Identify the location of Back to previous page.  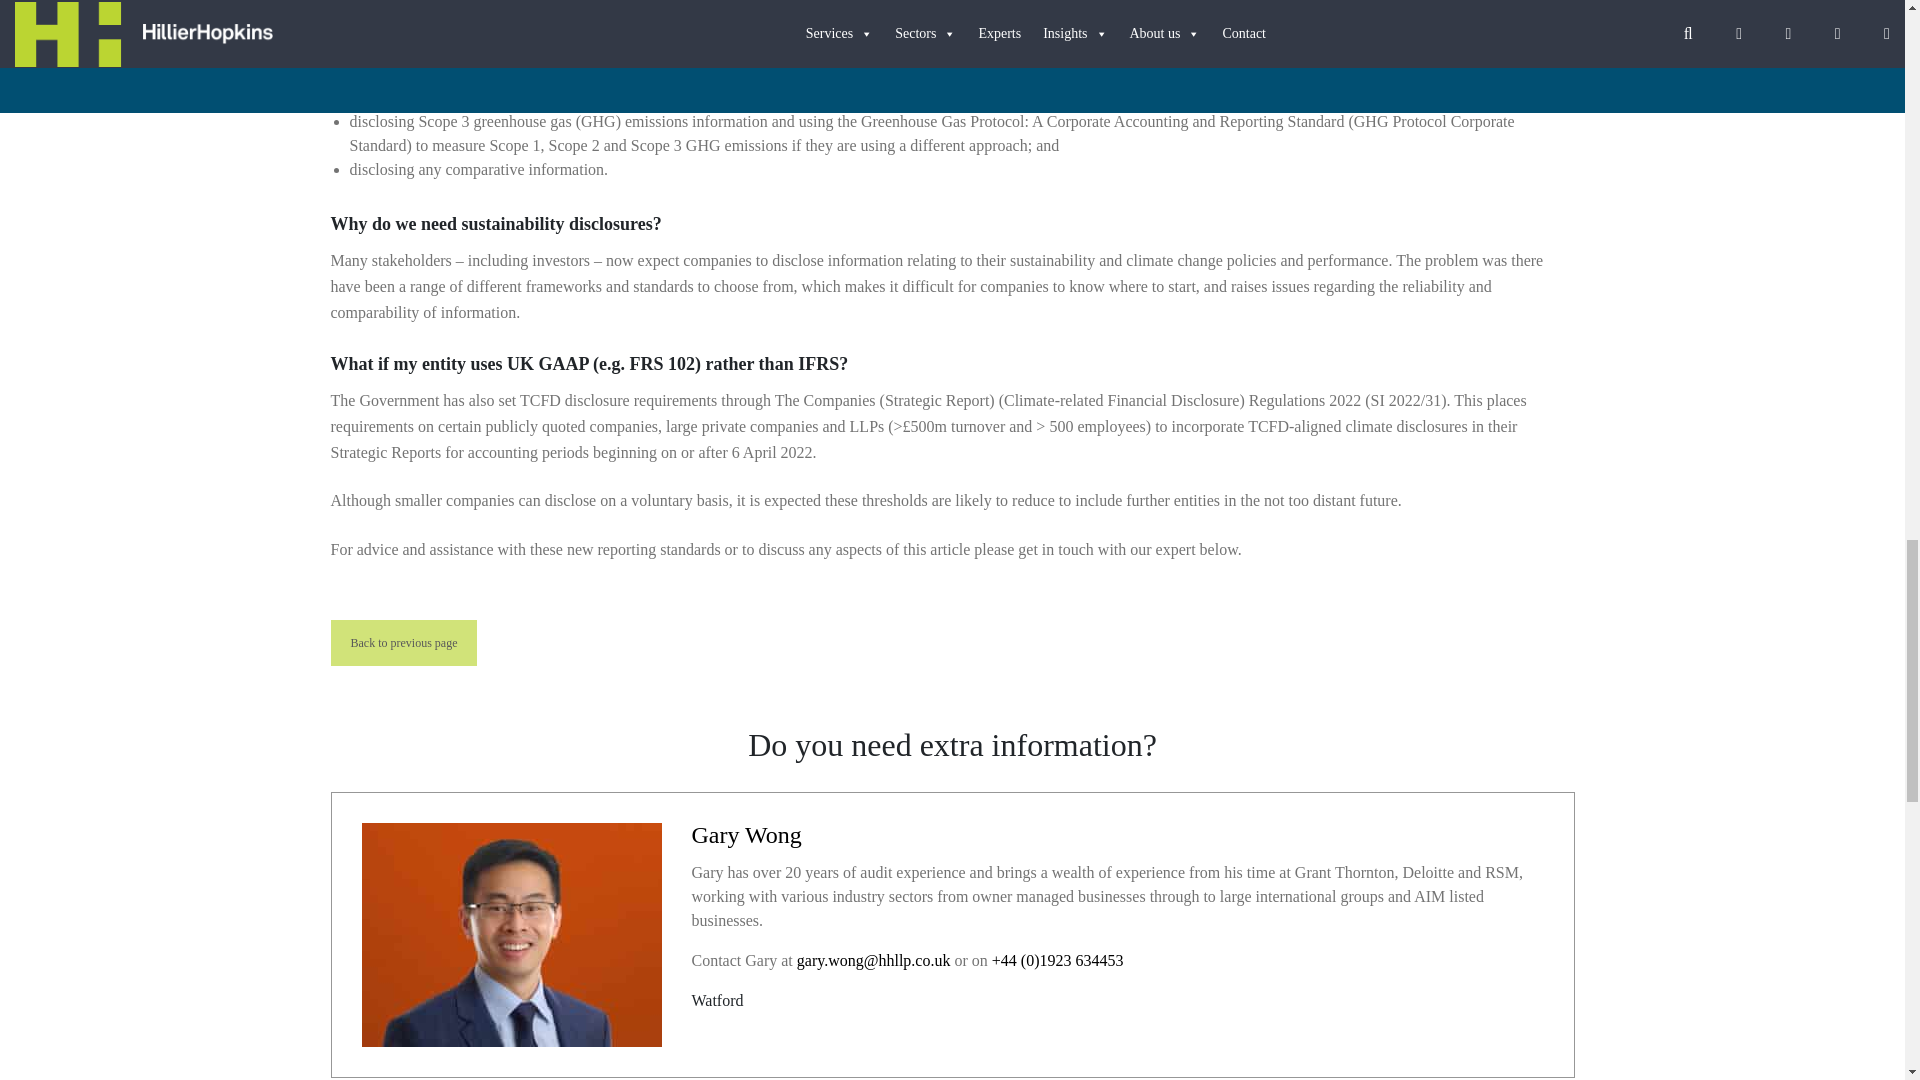
(403, 642).